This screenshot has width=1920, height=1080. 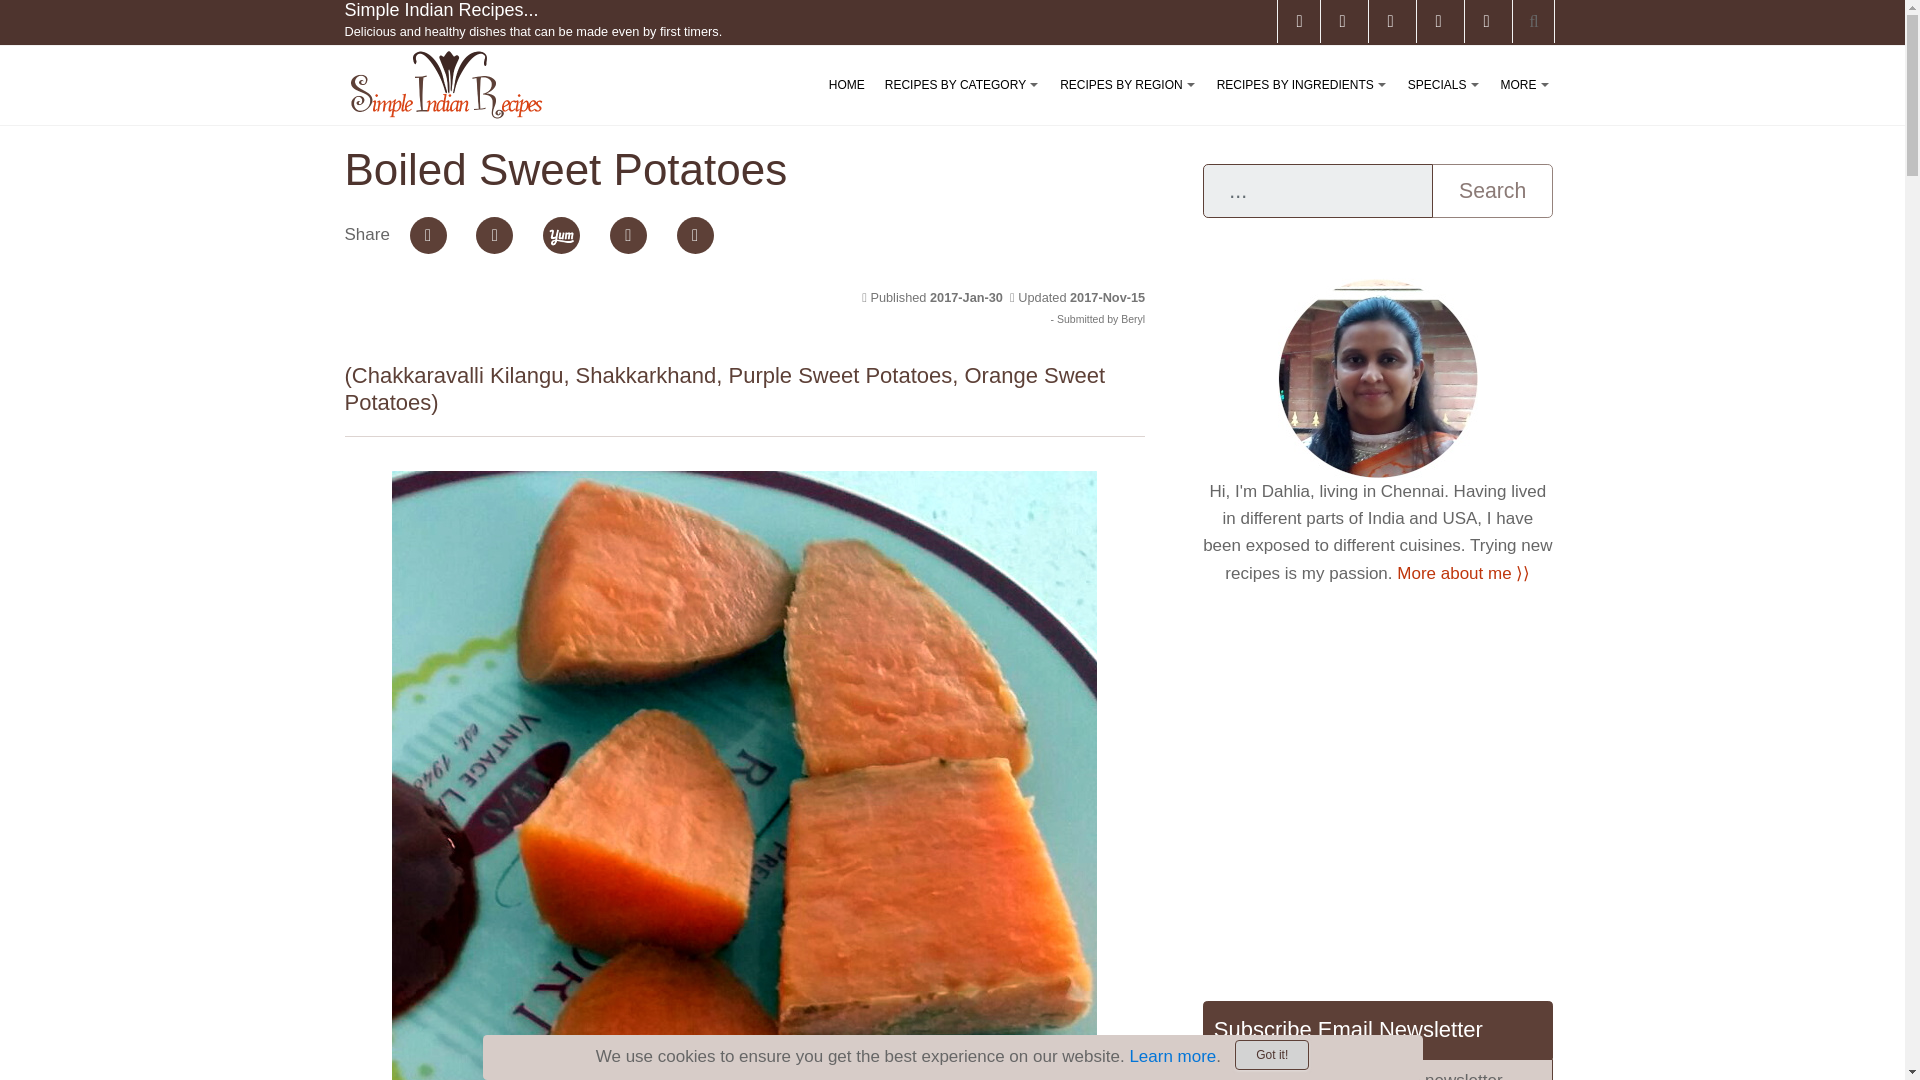 I want to click on Advertisement, so click(x=1377, y=793).